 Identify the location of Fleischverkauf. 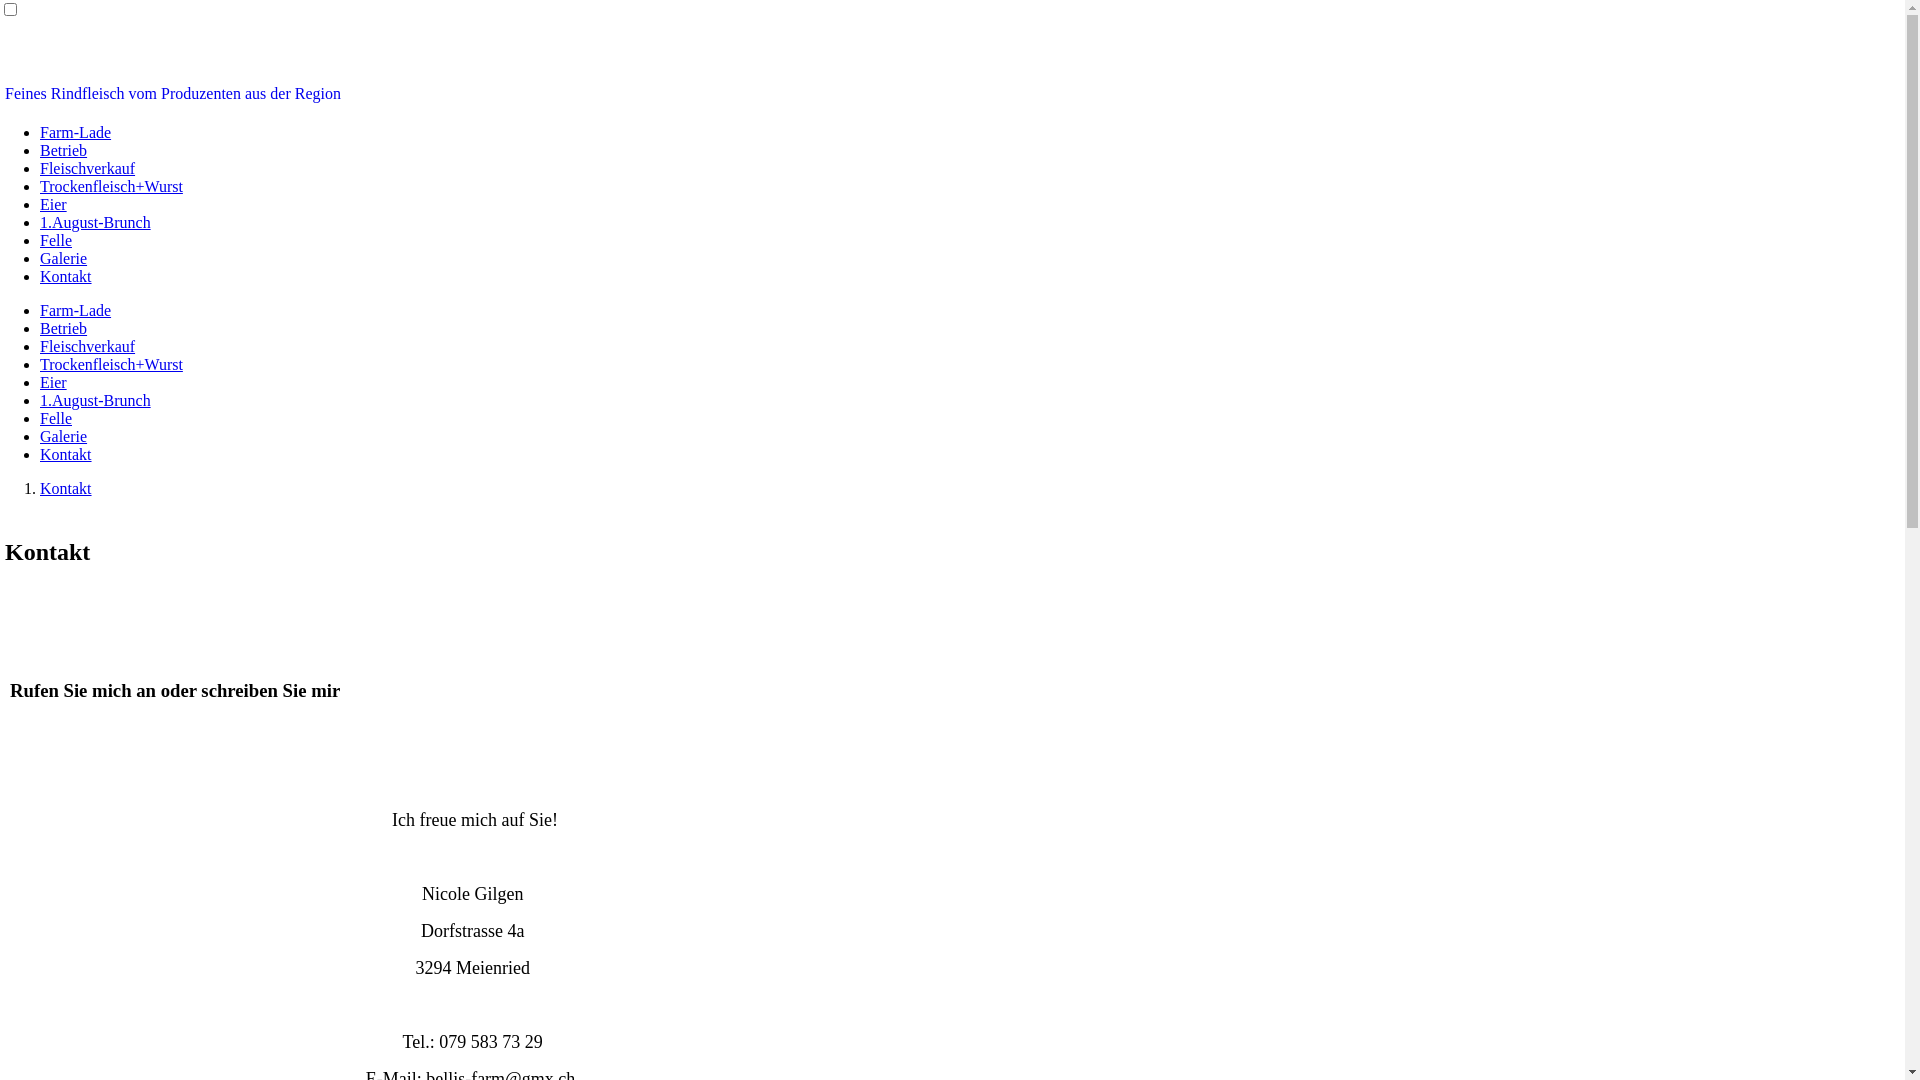
(88, 168).